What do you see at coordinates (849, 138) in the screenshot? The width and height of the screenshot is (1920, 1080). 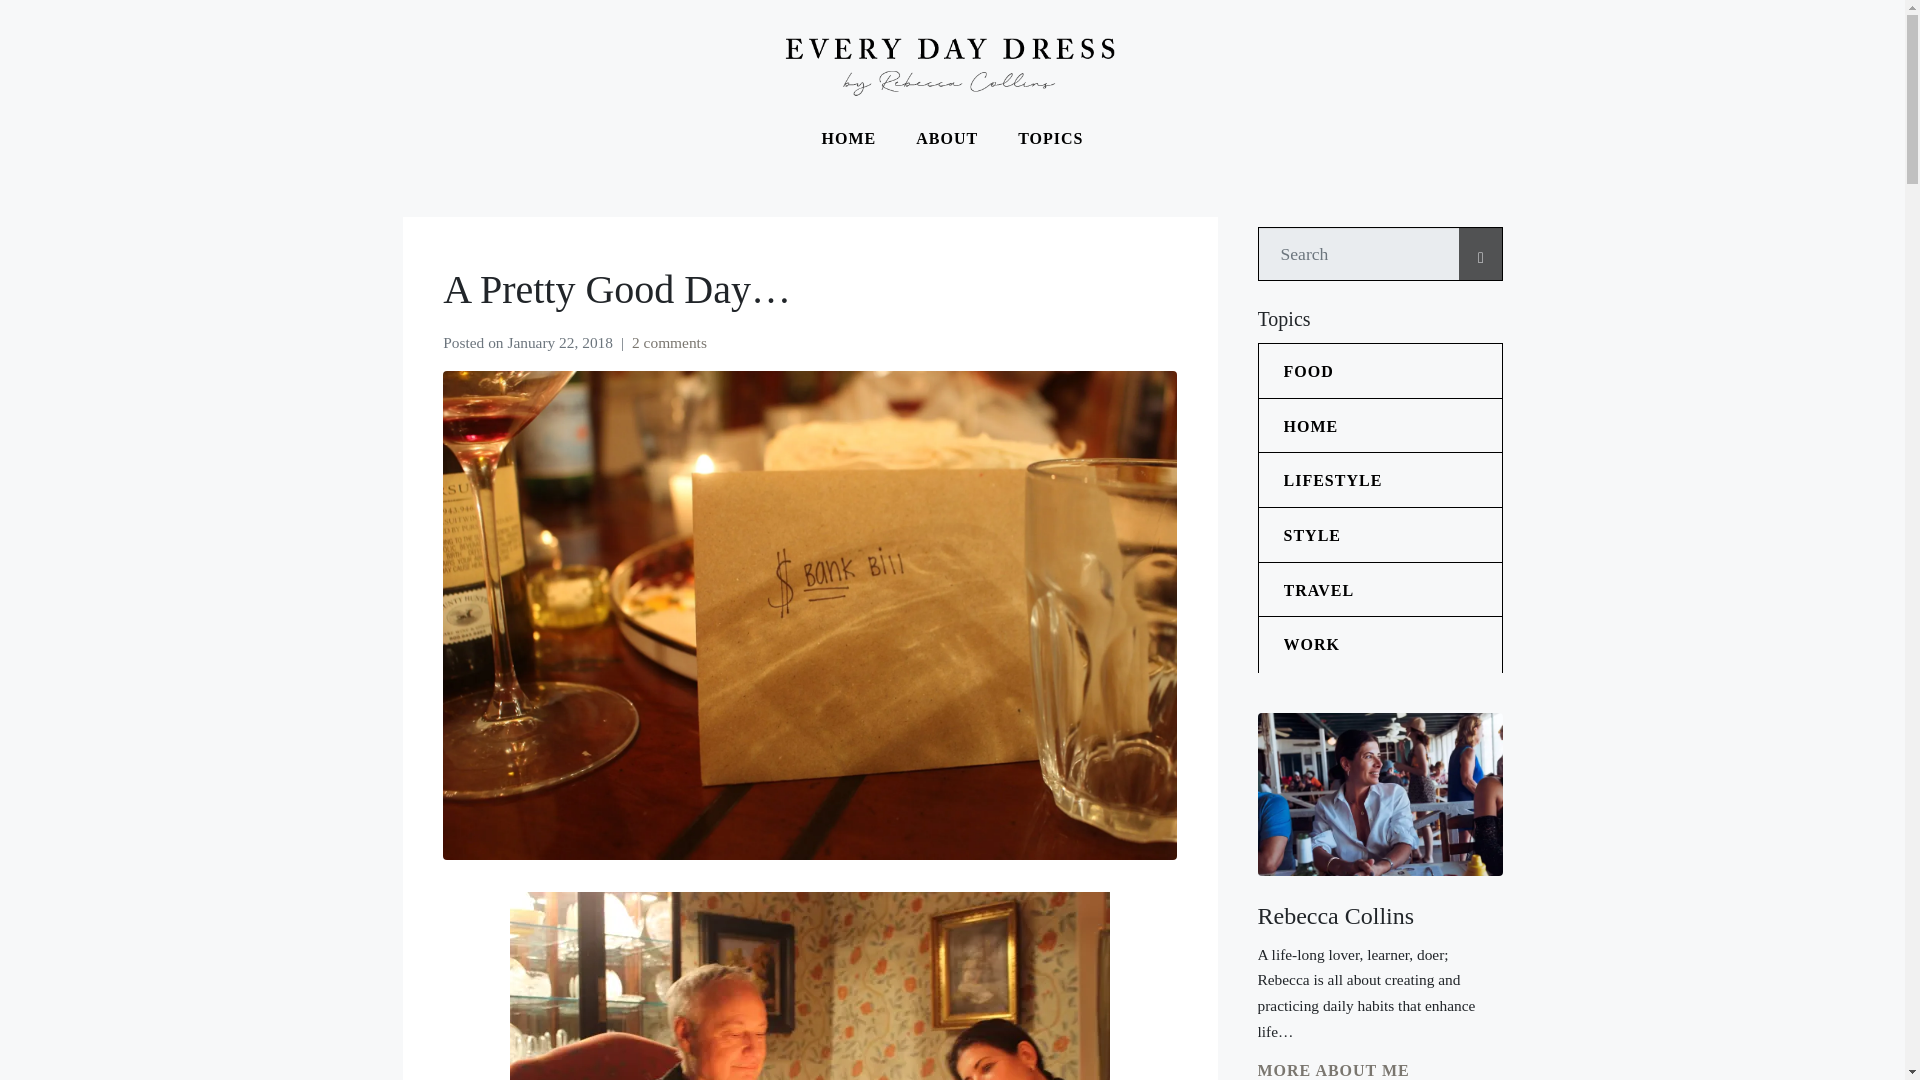 I see `HOME` at bounding box center [849, 138].